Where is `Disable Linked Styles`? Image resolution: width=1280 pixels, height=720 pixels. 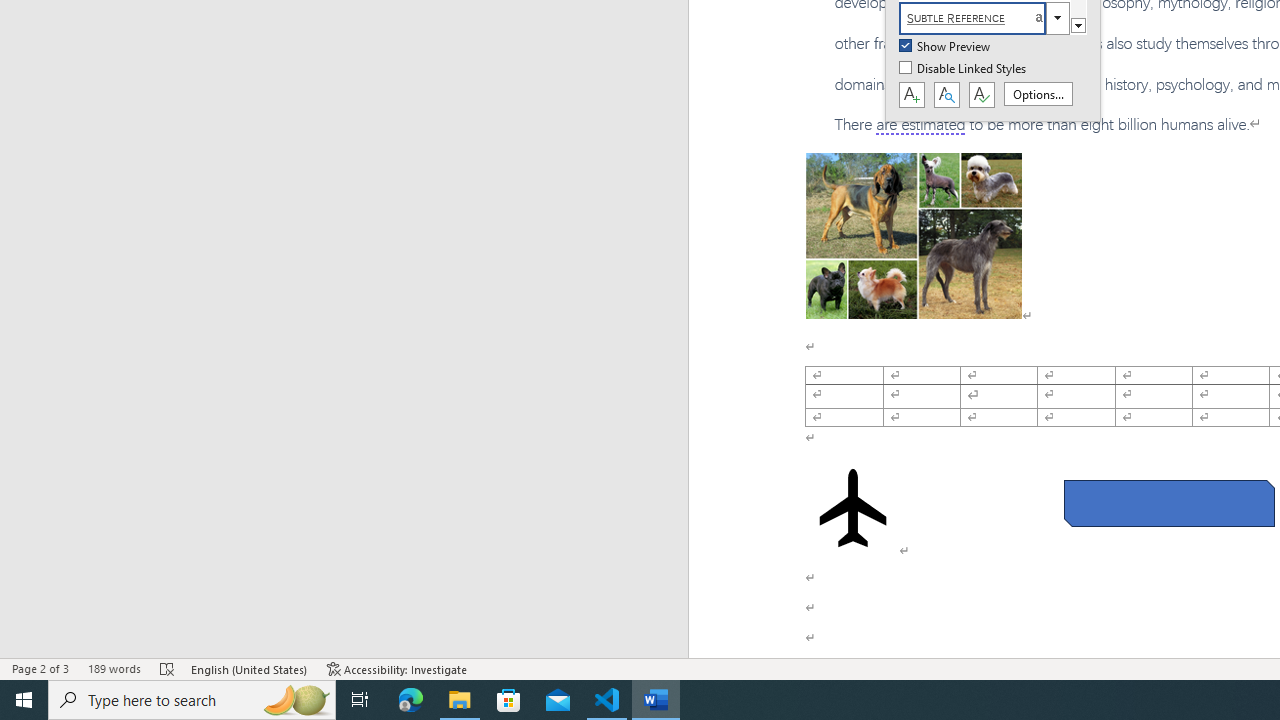
Disable Linked Styles is located at coordinates (964, 69).